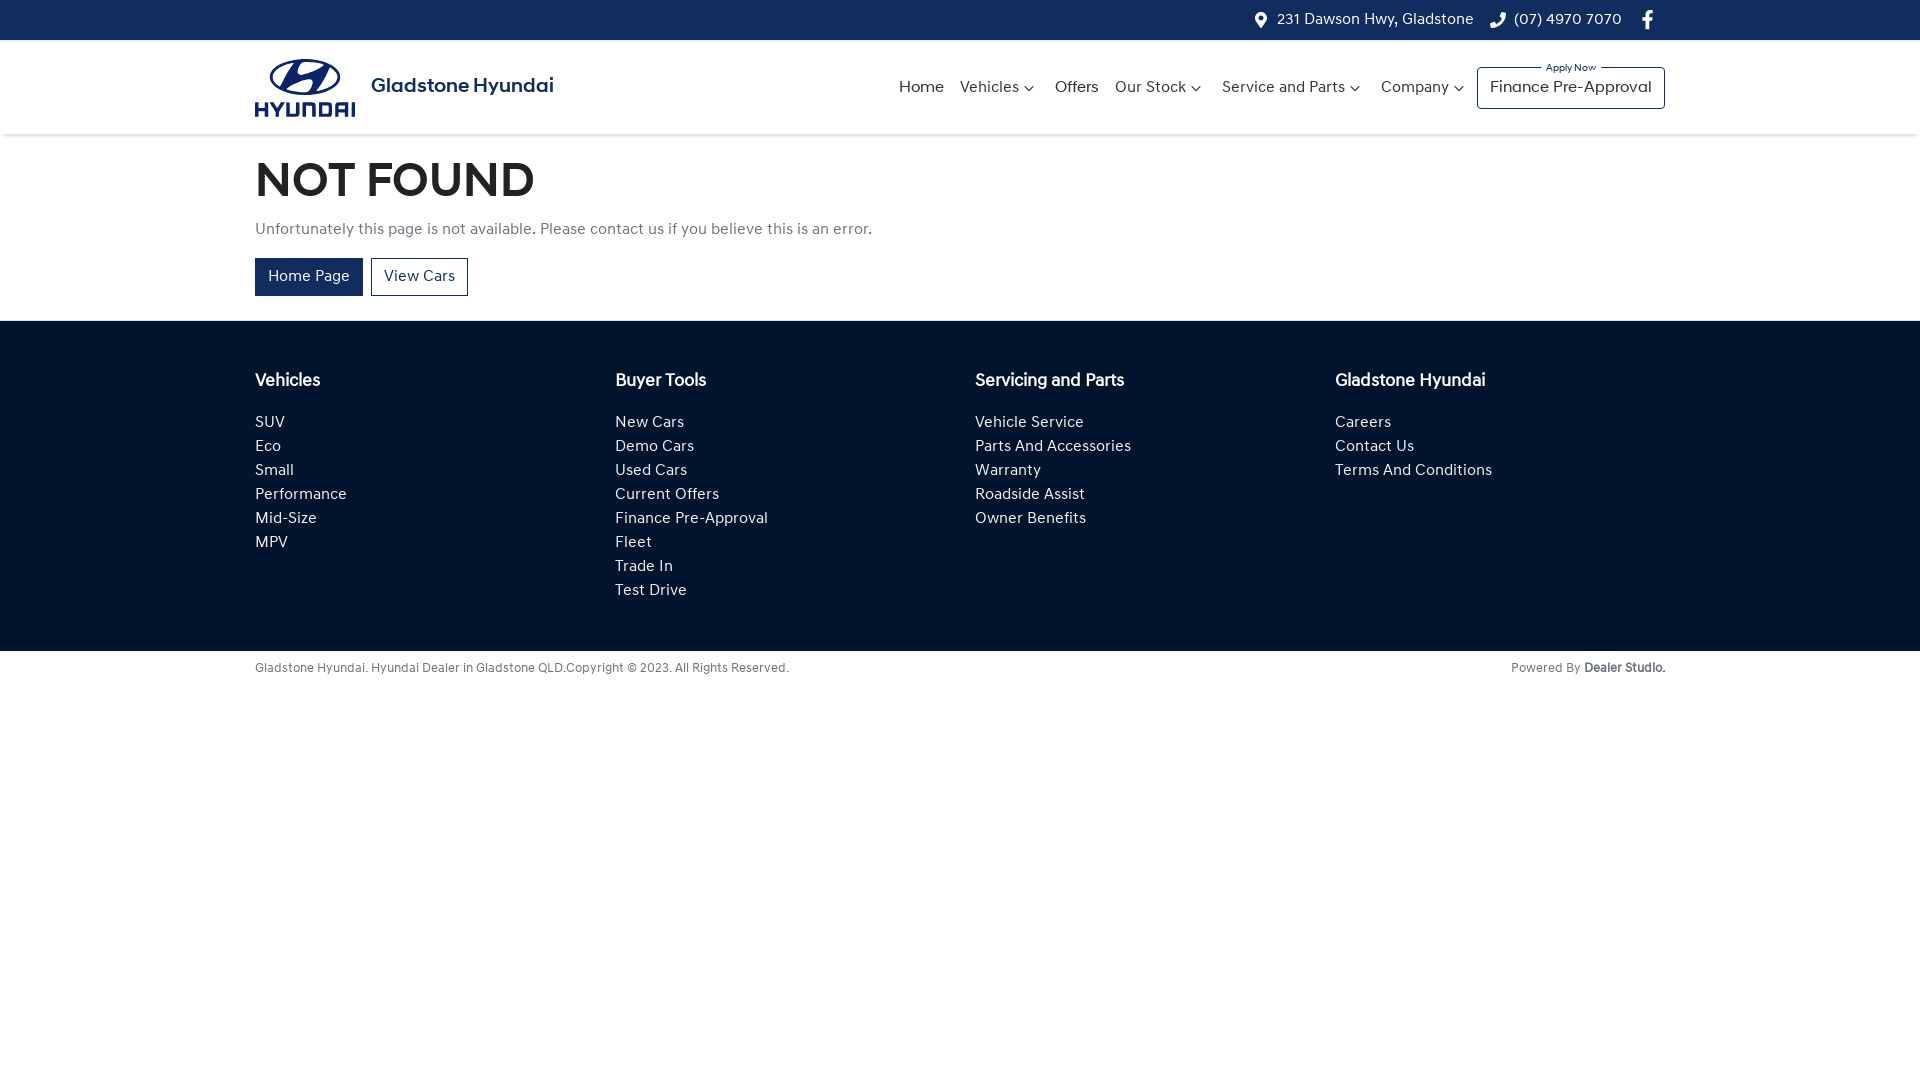 The image size is (1920, 1080). What do you see at coordinates (286, 519) in the screenshot?
I see `Mid-Size` at bounding box center [286, 519].